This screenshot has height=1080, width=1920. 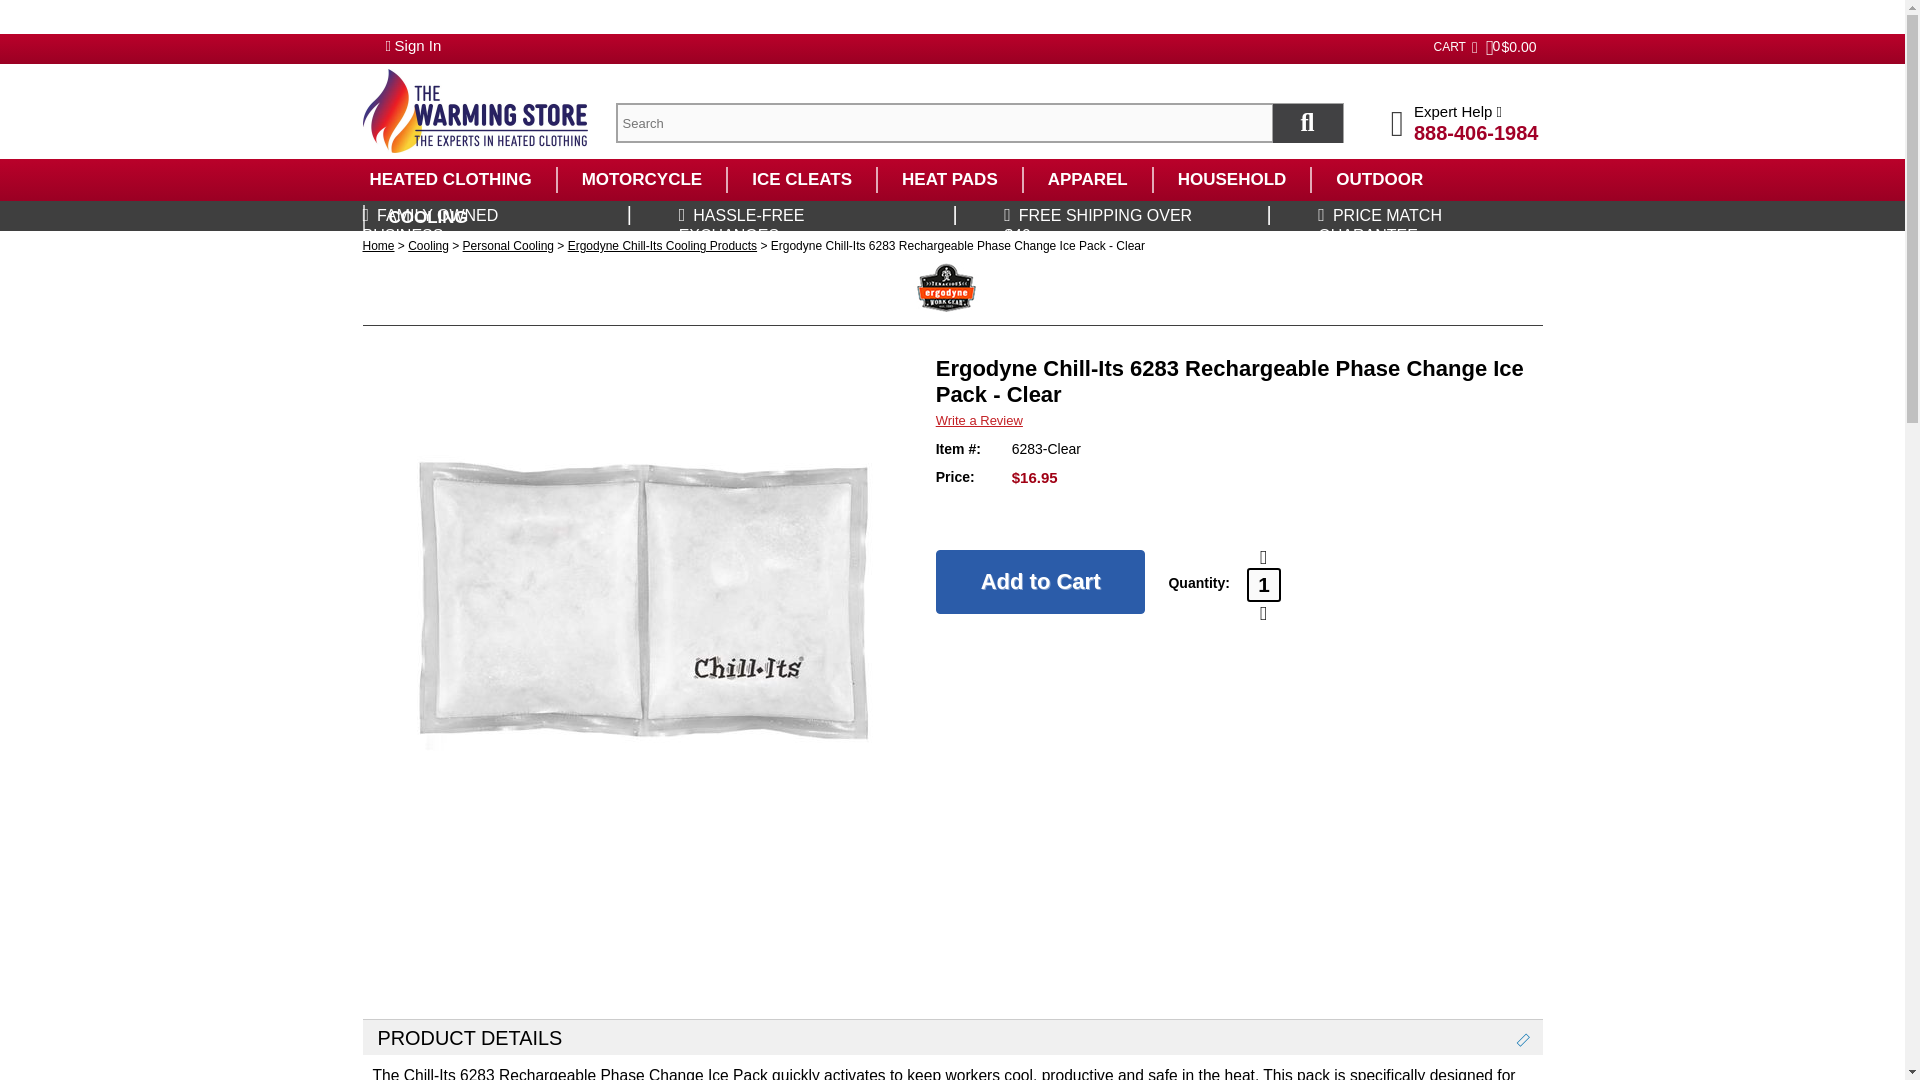 What do you see at coordinates (1448, 46) in the screenshot?
I see `CART` at bounding box center [1448, 46].